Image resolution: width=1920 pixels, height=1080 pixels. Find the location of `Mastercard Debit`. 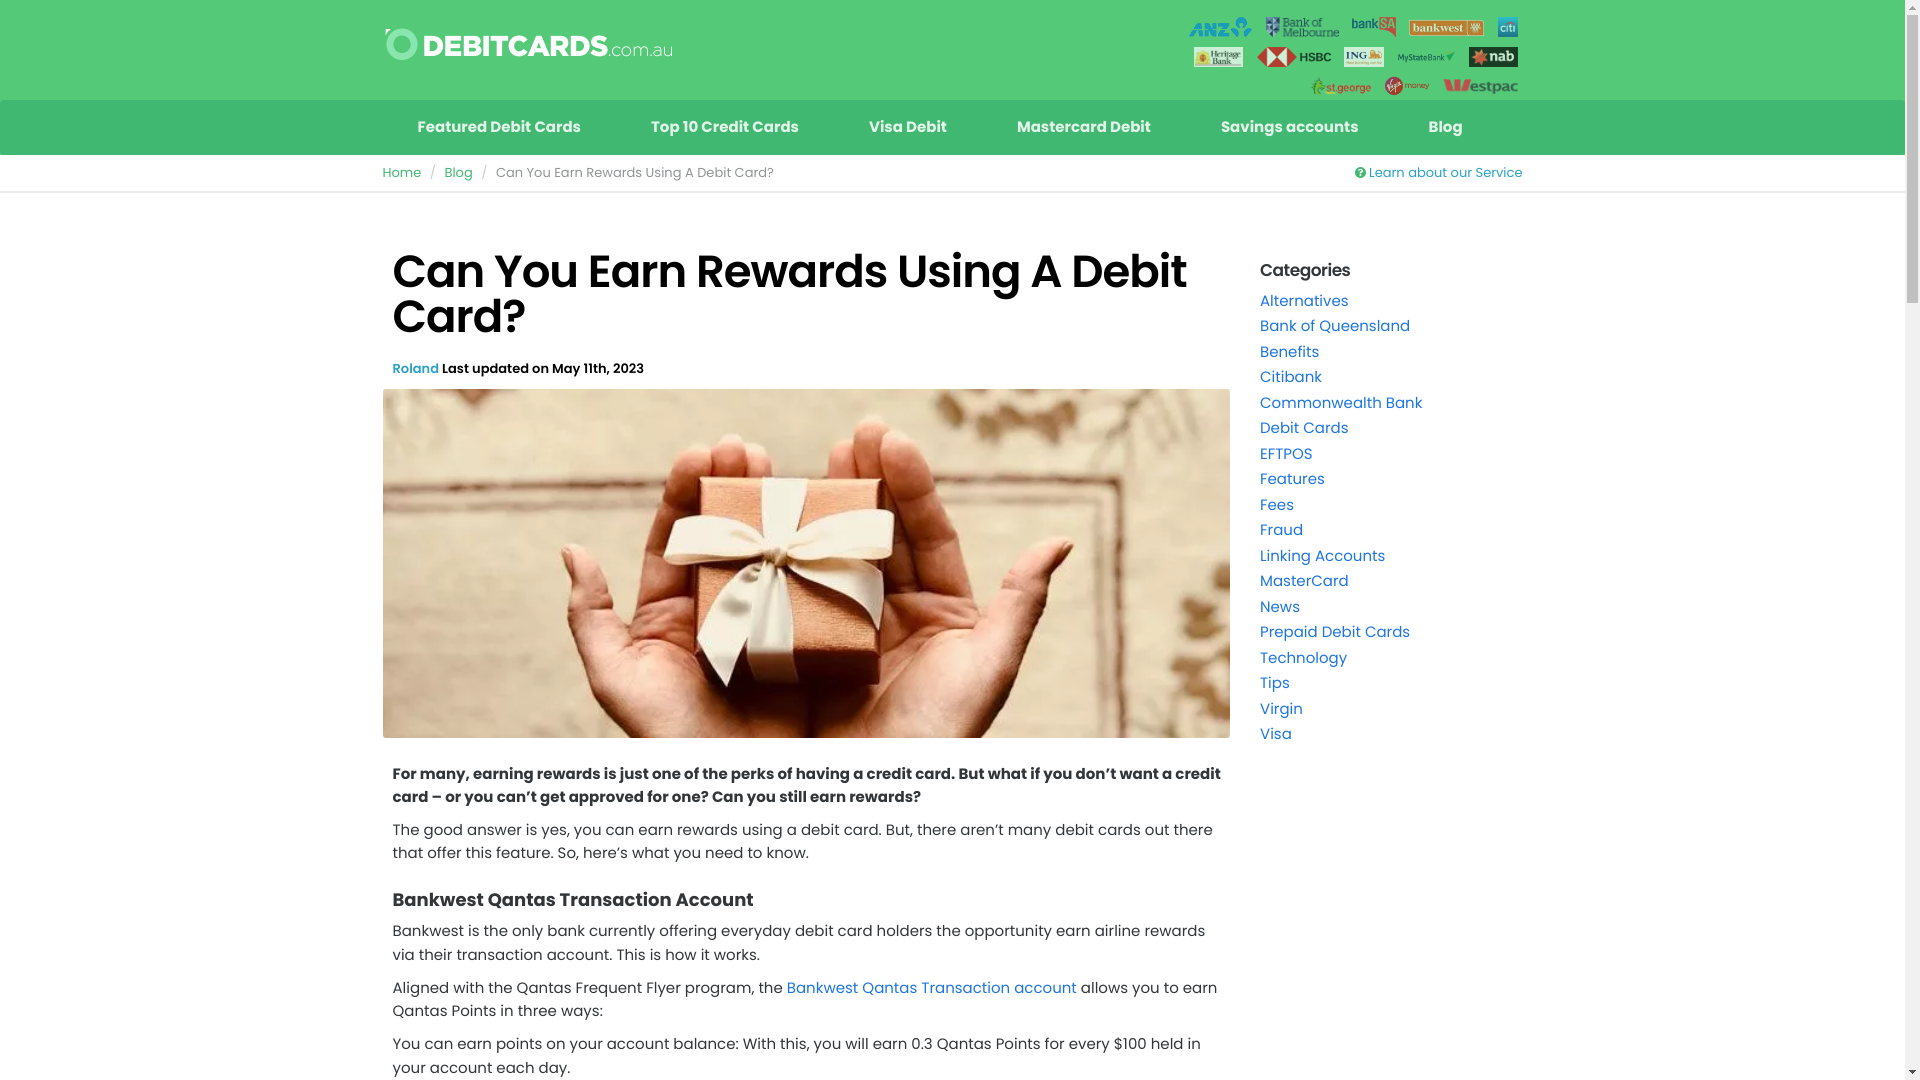

Mastercard Debit is located at coordinates (1084, 128).